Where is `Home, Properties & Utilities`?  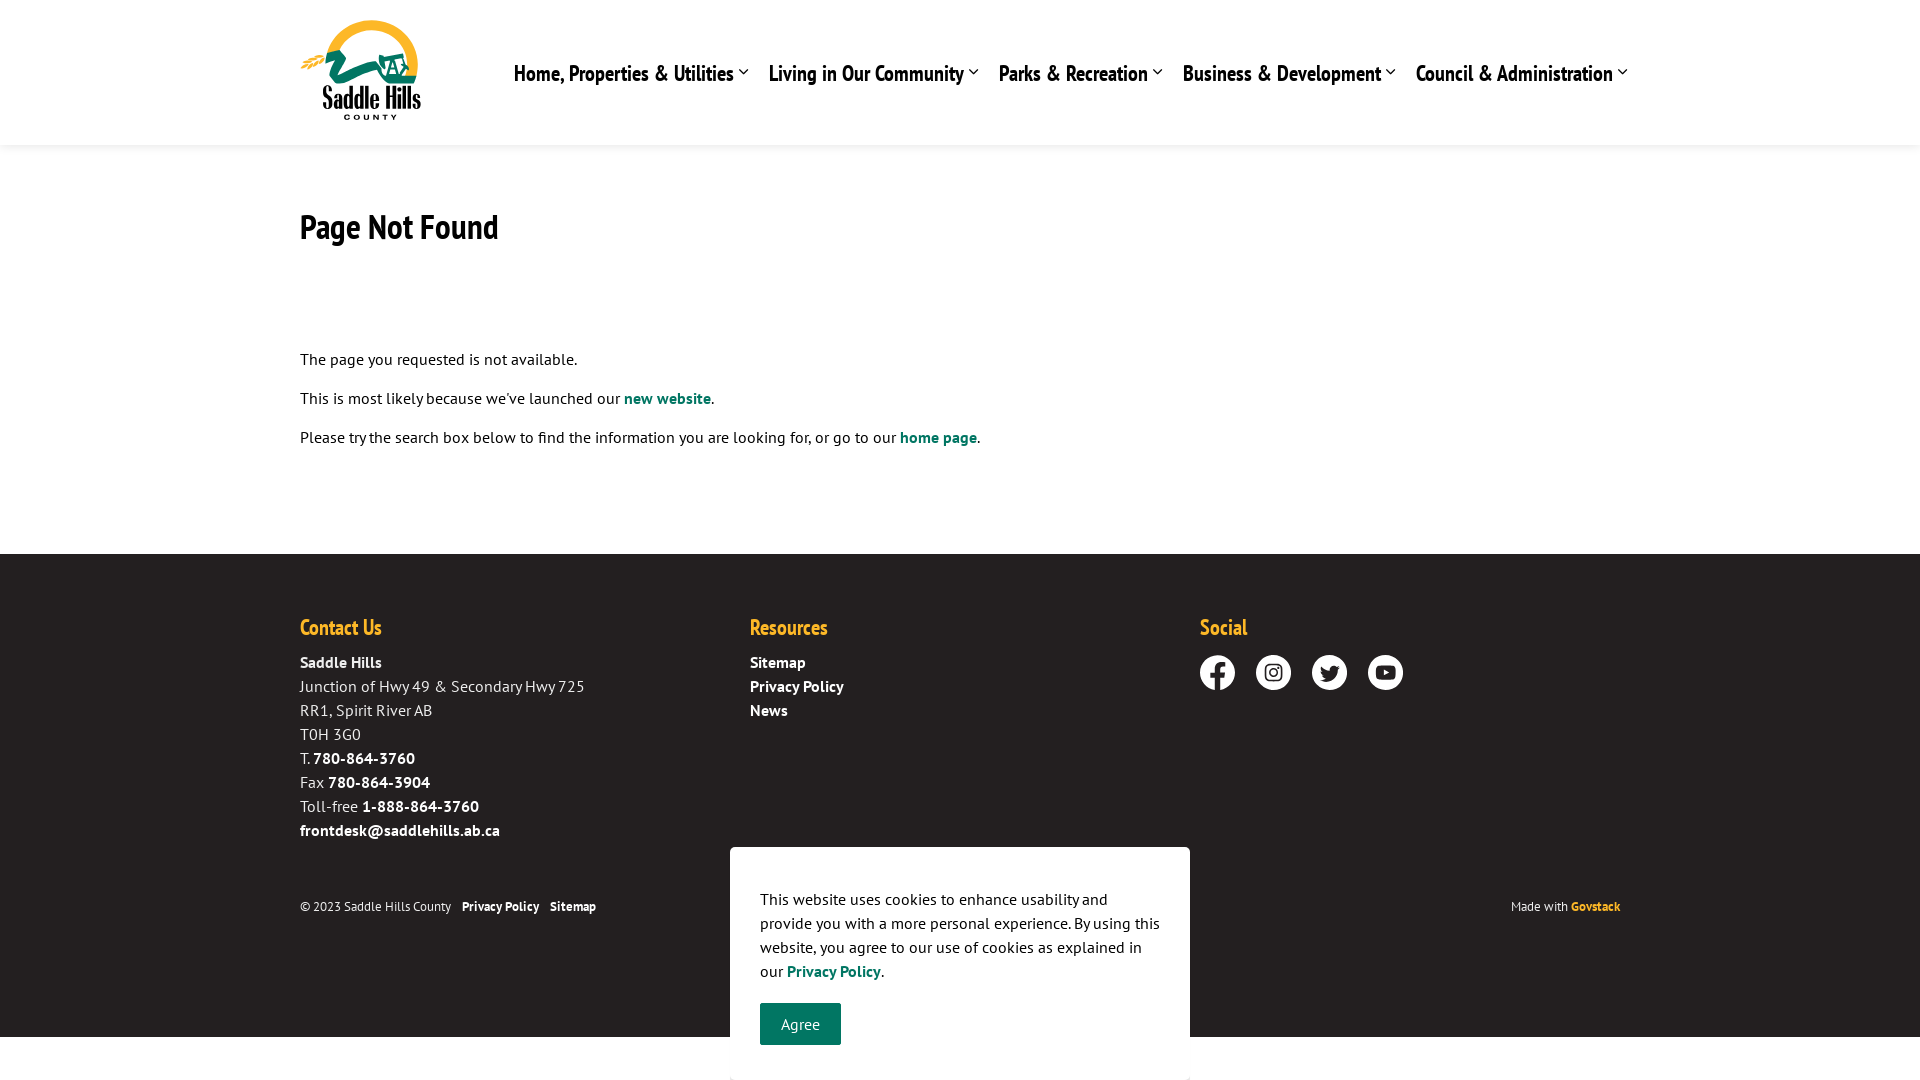
Home, Properties & Utilities is located at coordinates (626, 72).